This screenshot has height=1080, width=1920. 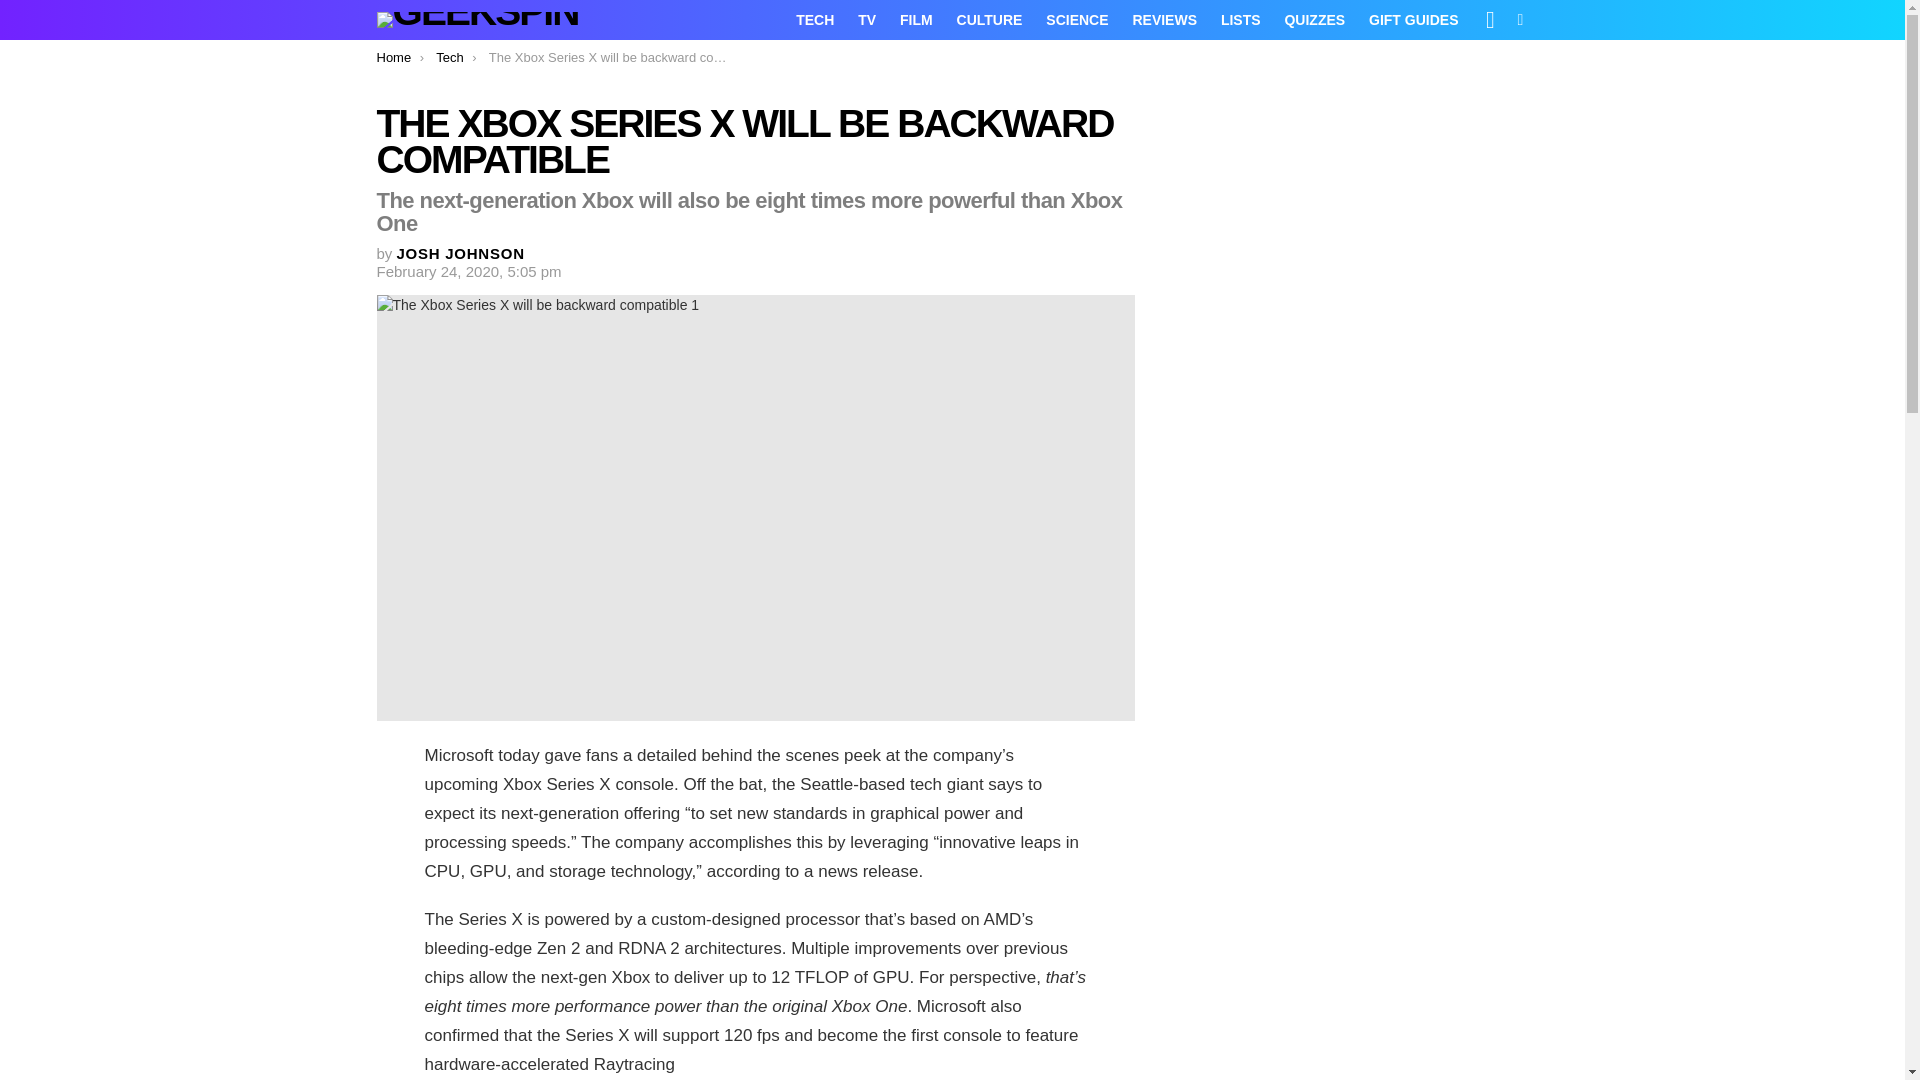 I want to click on QUIZZES, so click(x=1314, y=20).